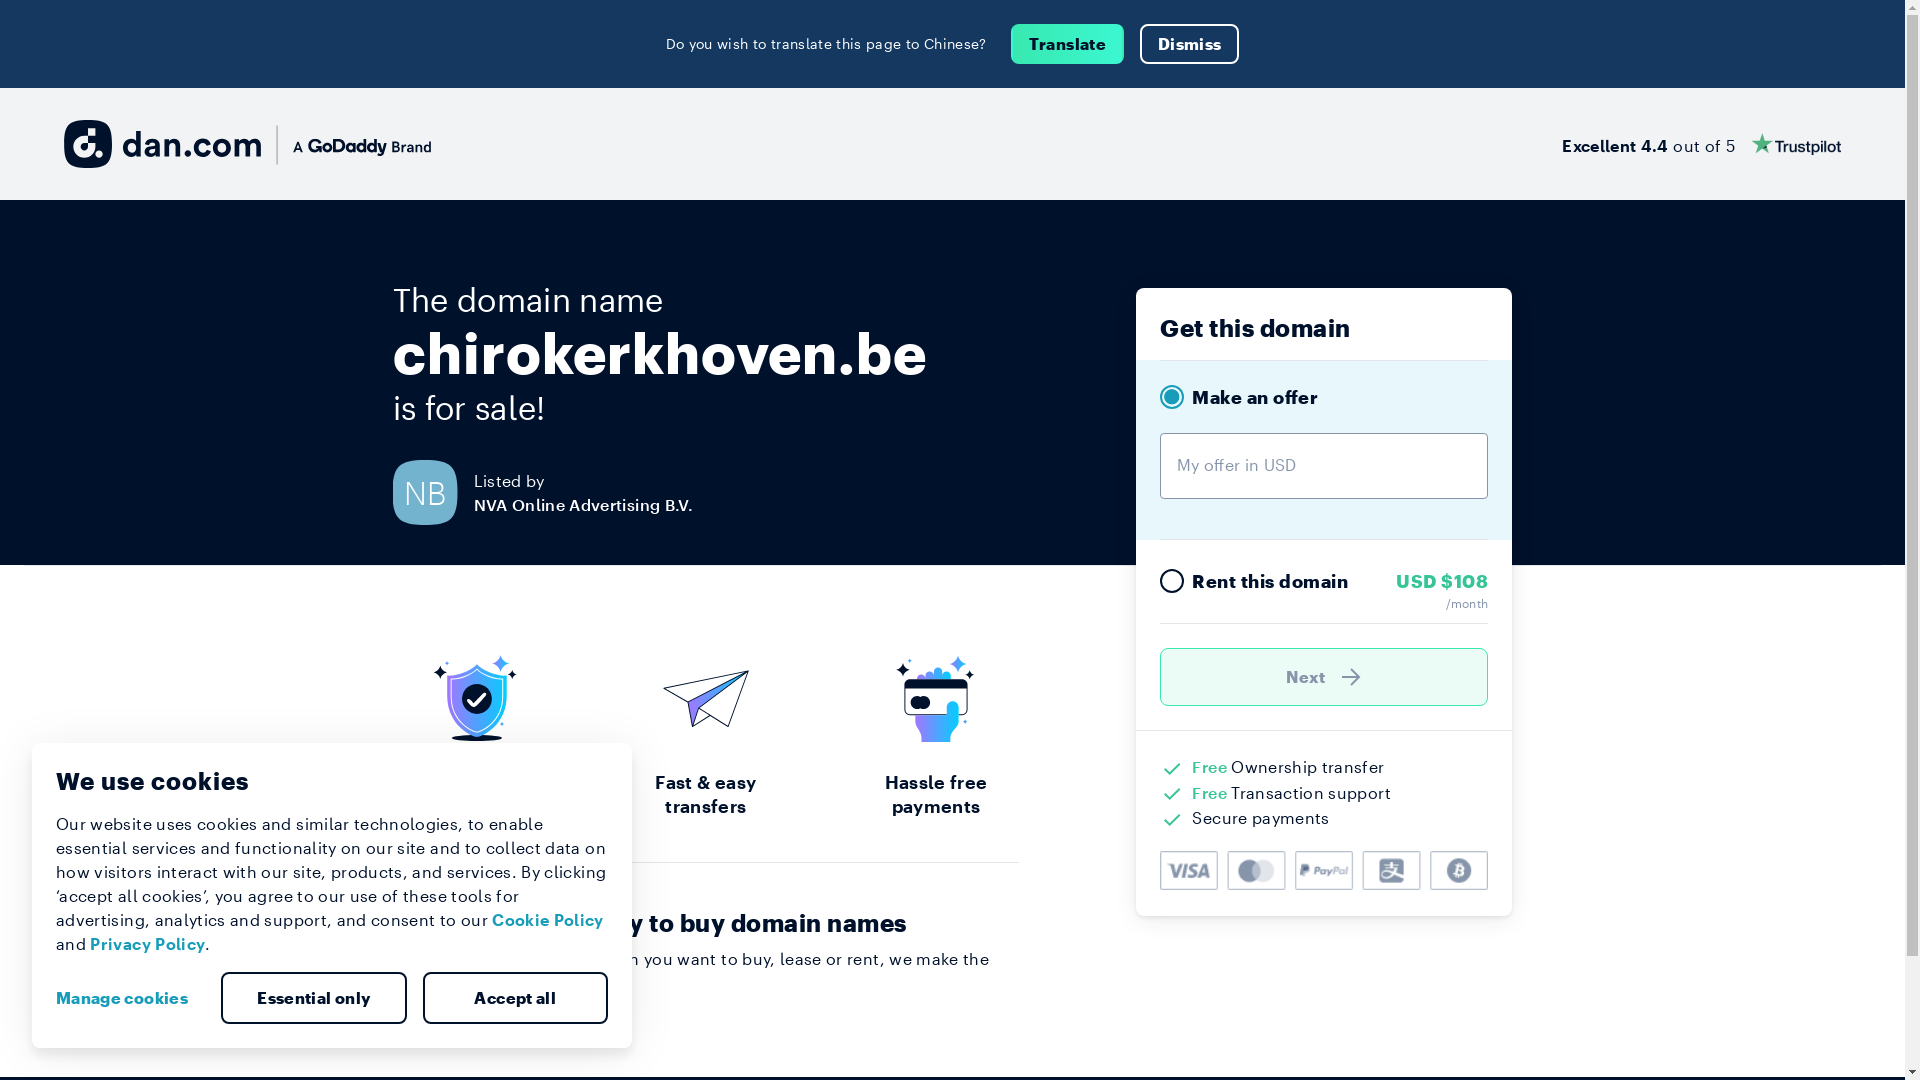 The width and height of the screenshot is (1920, 1080). Describe the element at coordinates (1702, 144) in the screenshot. I see `Excellent 4.4 out of 5` at that location.